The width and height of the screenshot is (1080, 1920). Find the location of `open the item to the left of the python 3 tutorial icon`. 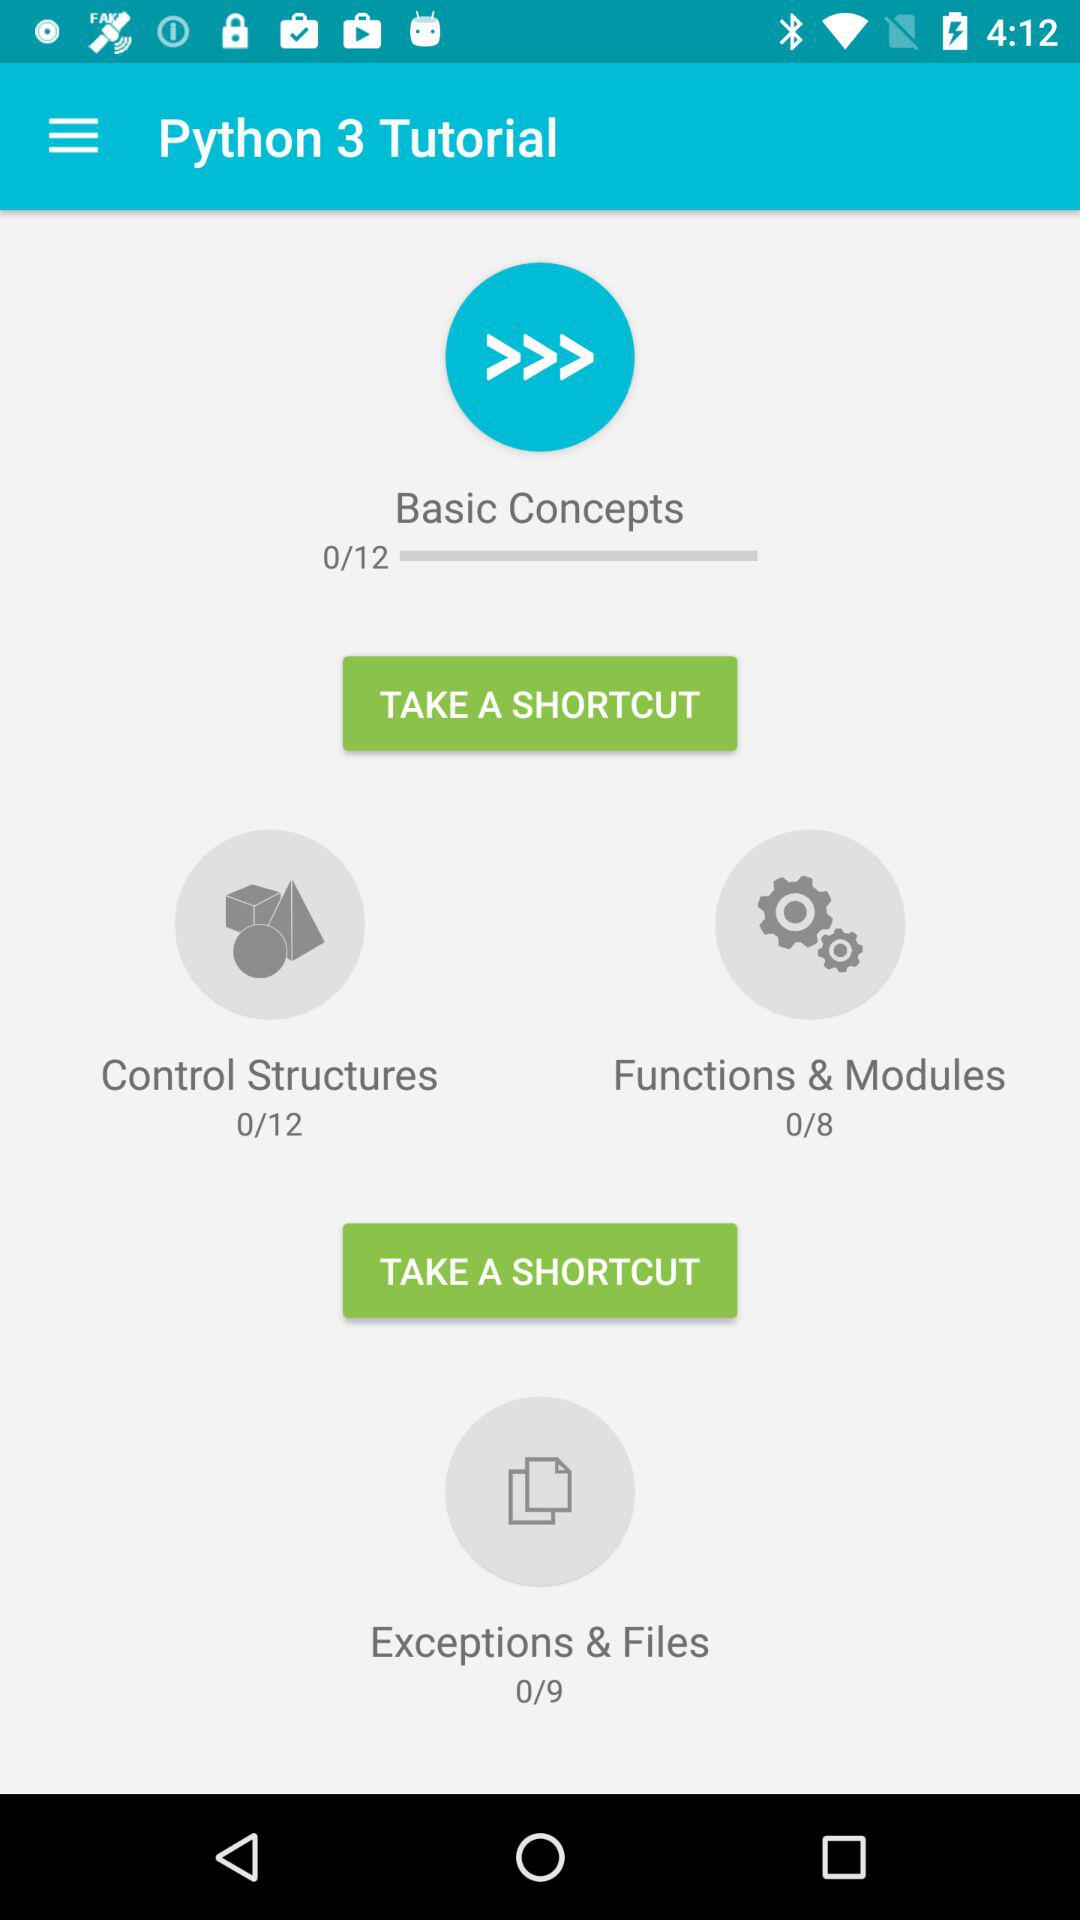

open the item to the left of the python 3 tutorial icon is located at coordinates (73, 136).